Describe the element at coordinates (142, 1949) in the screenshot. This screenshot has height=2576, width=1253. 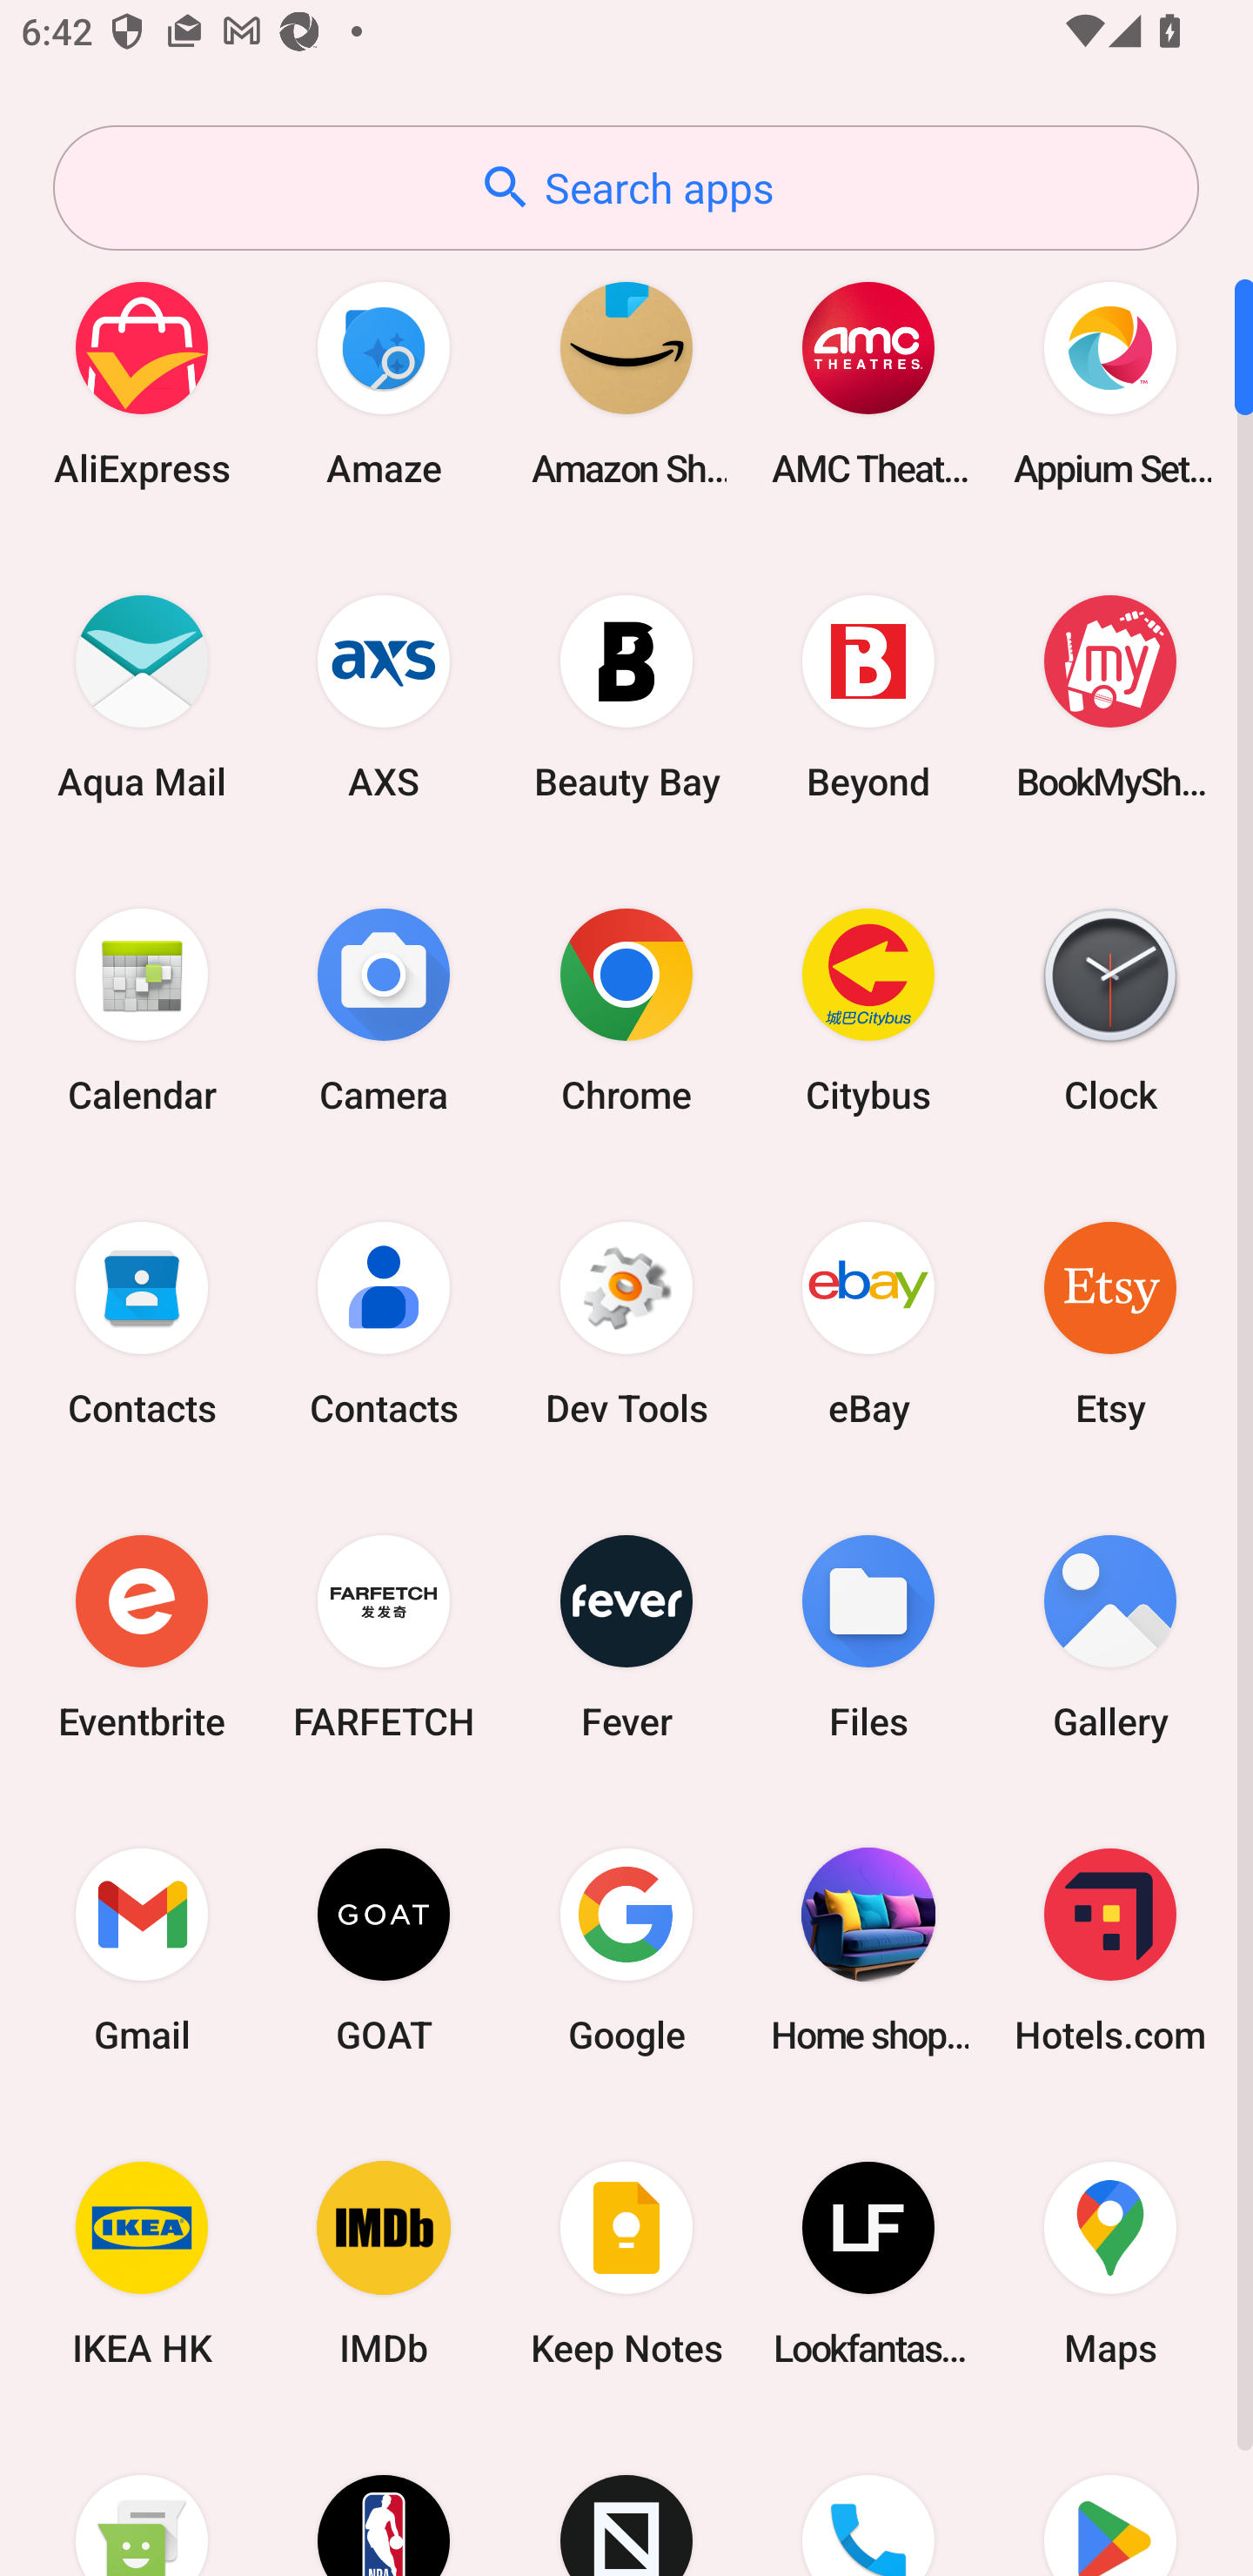
I see `Gmail` at that location.